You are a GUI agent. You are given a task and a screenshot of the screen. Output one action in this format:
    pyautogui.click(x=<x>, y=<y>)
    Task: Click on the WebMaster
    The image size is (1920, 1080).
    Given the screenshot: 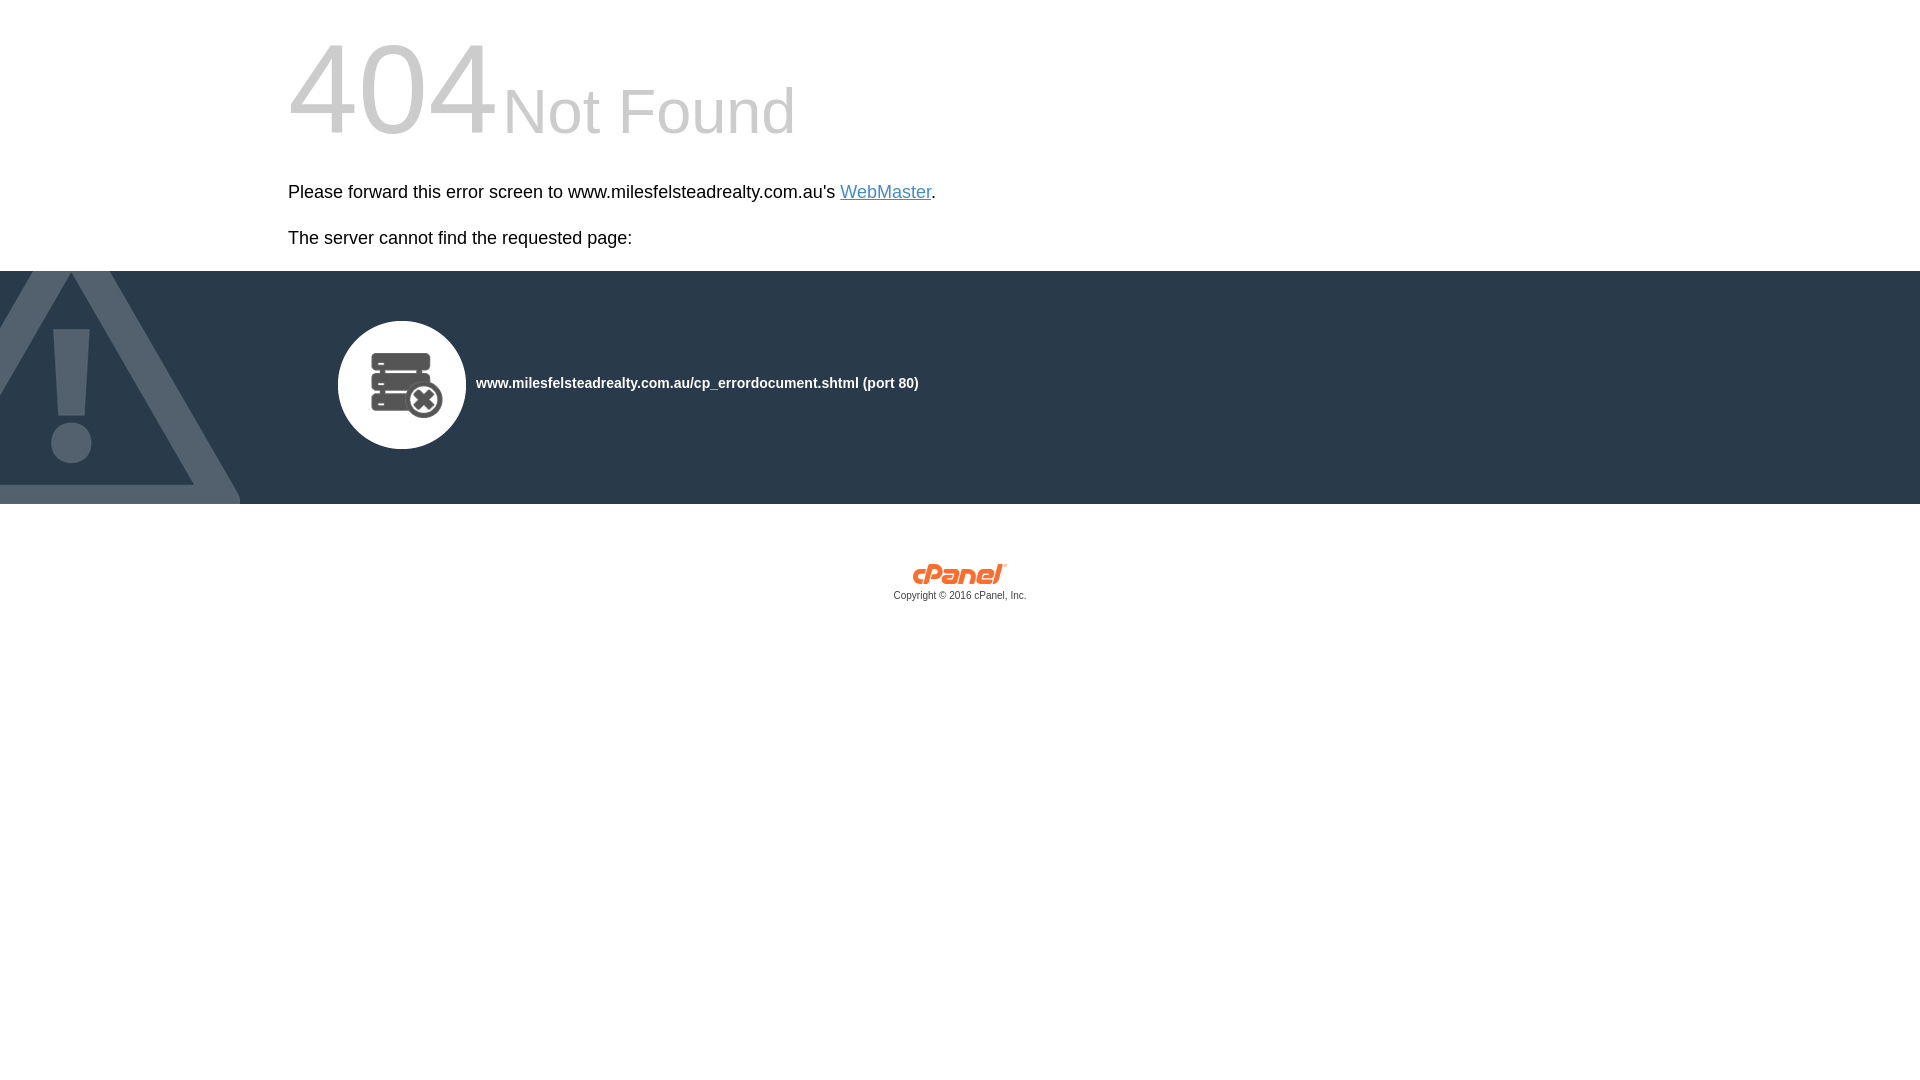 What is the action you would take?
    pyautogui.click(x=886, y=192)
    